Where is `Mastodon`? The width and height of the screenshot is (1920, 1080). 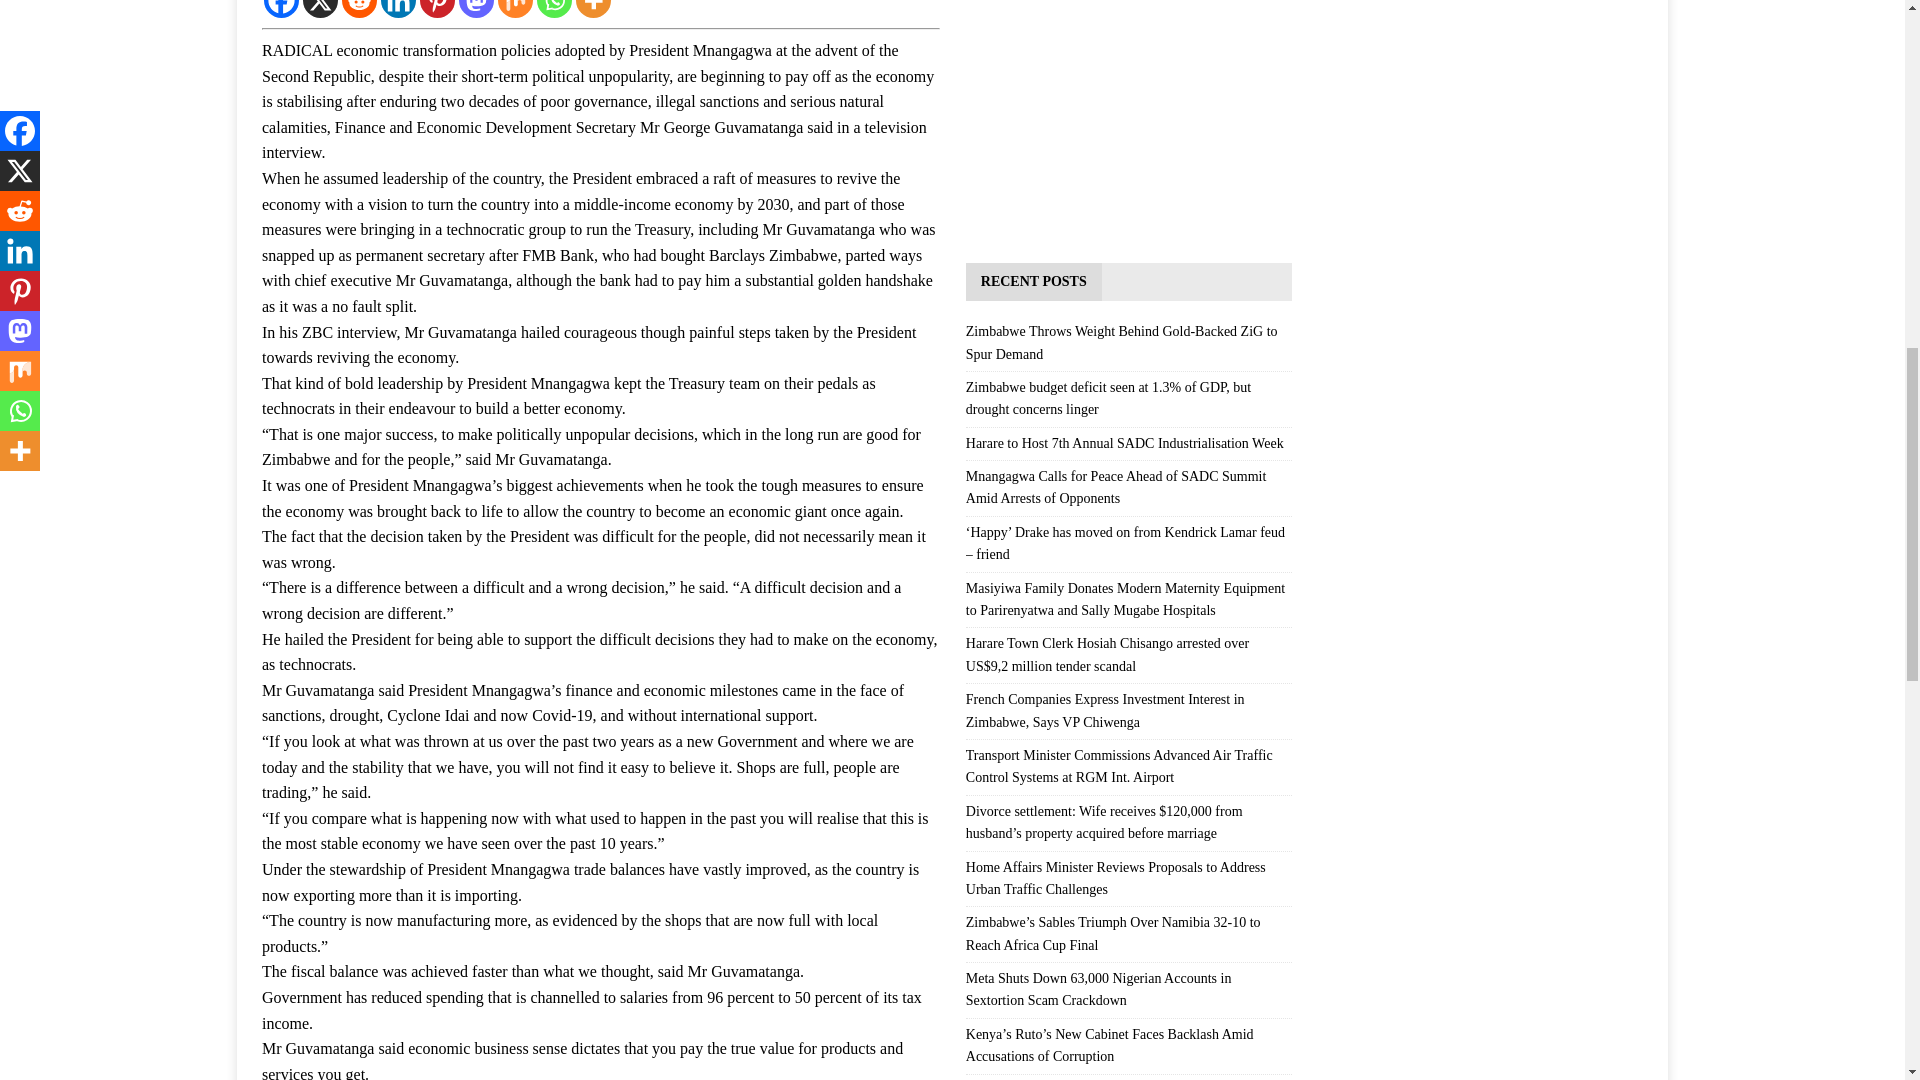 Mastodon is located at coordinates (476, 9).